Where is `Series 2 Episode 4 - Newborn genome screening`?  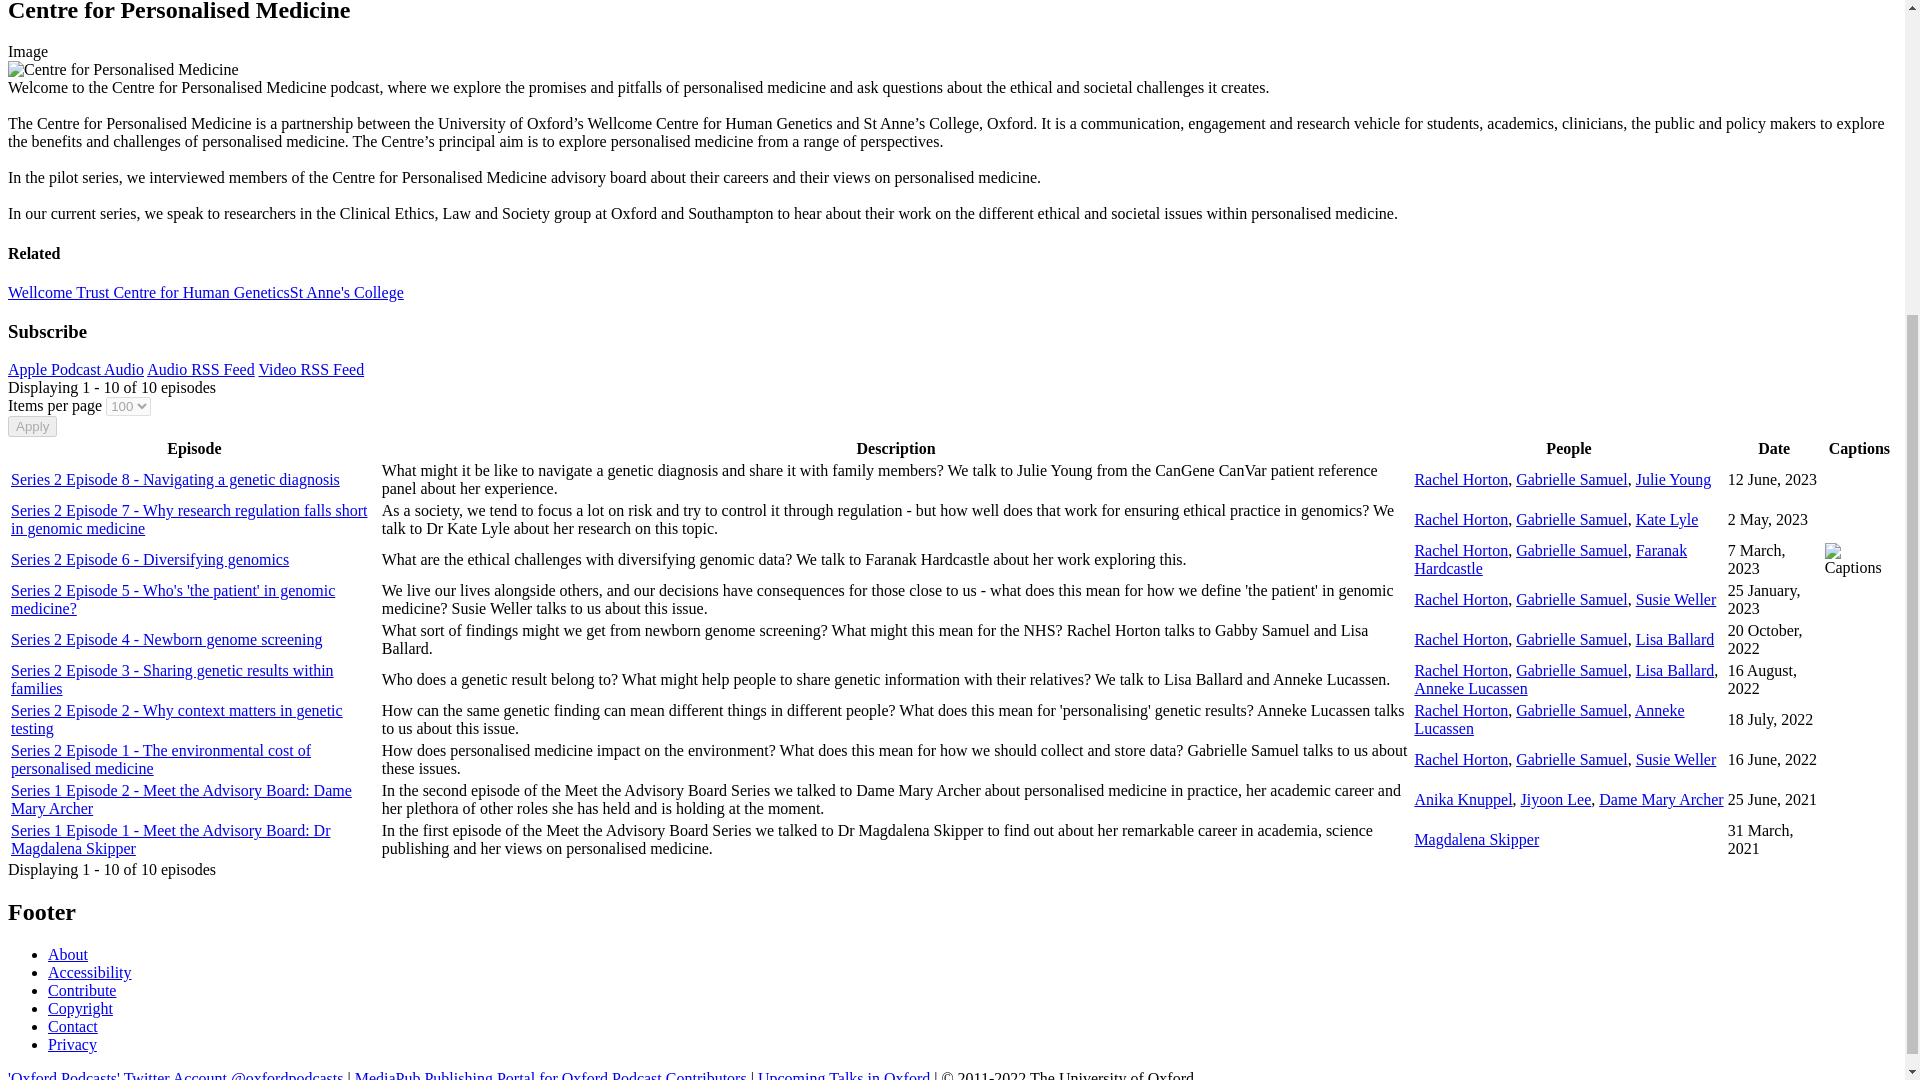
Series 2 Episode 4 - Newborn genome screening is located at coordinates (166, 639).